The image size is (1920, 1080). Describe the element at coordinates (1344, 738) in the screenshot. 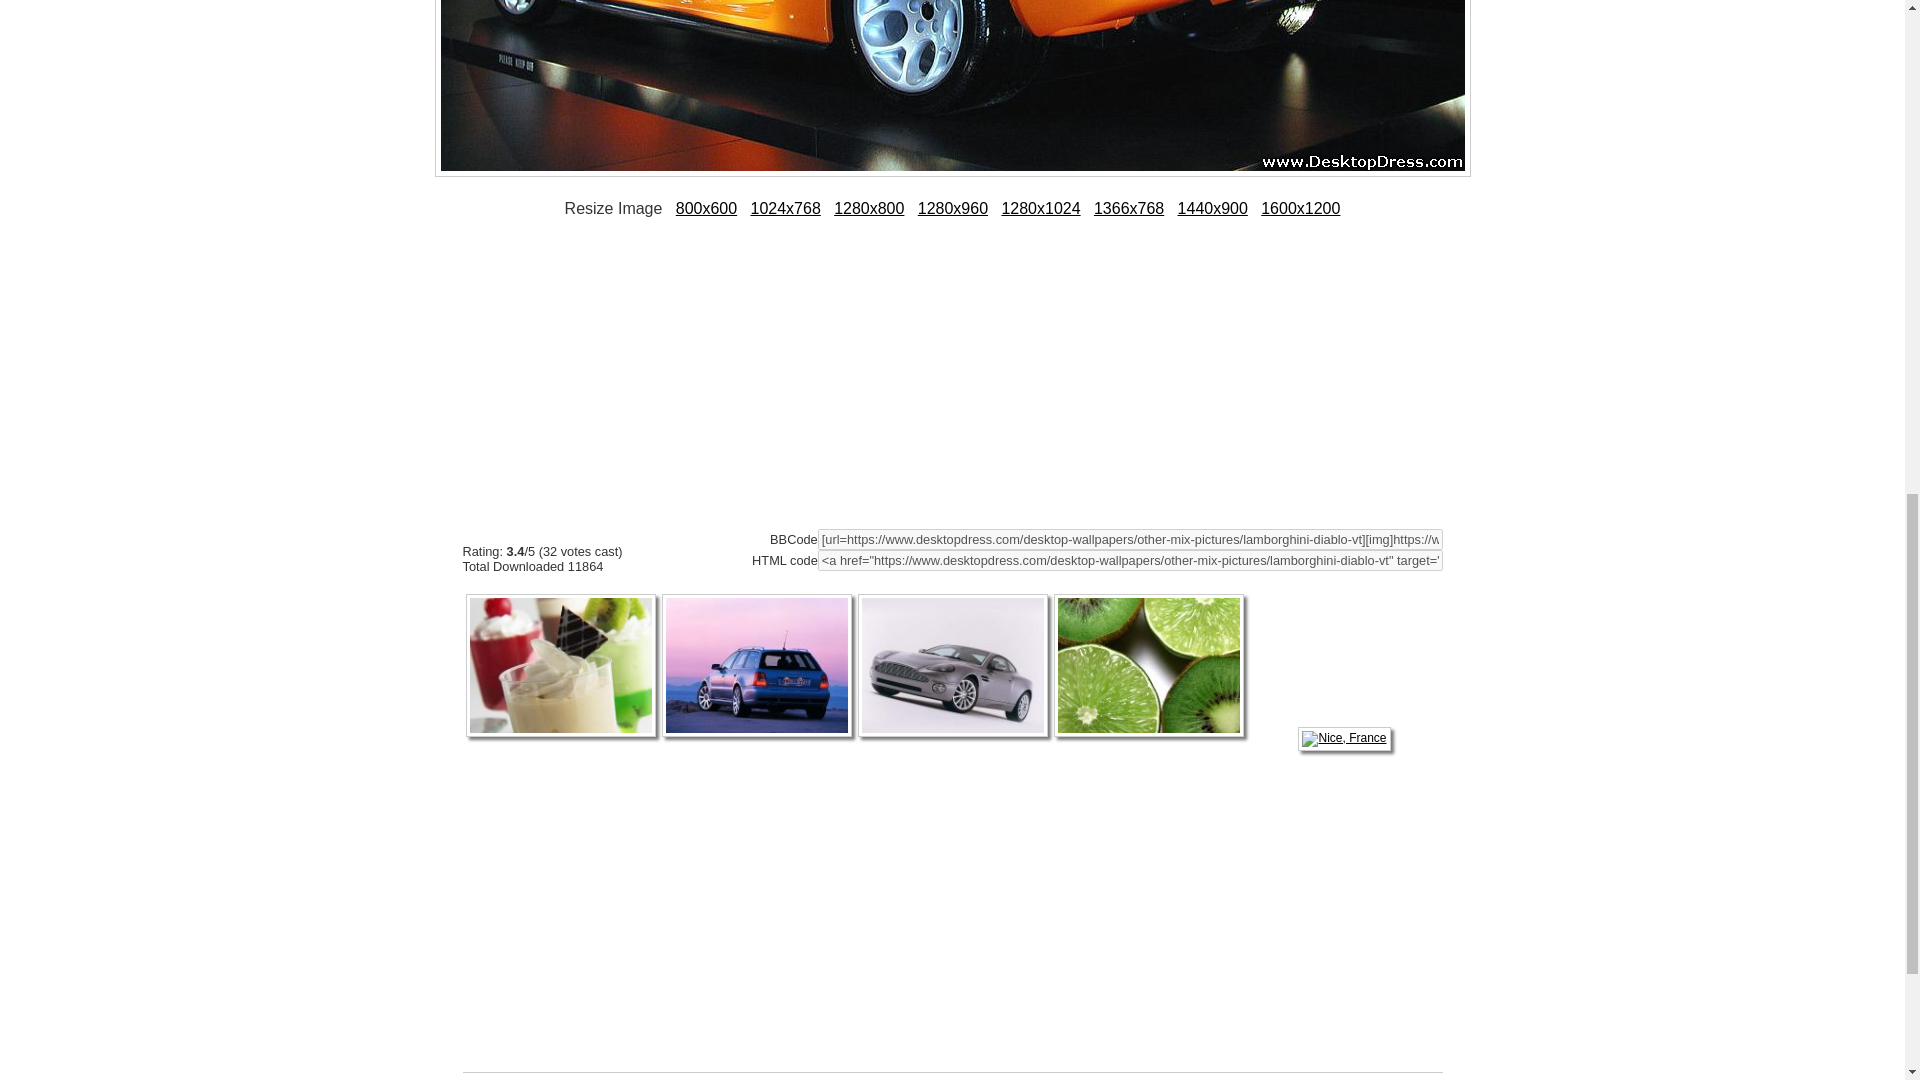

I see `Nice, France` at that location.